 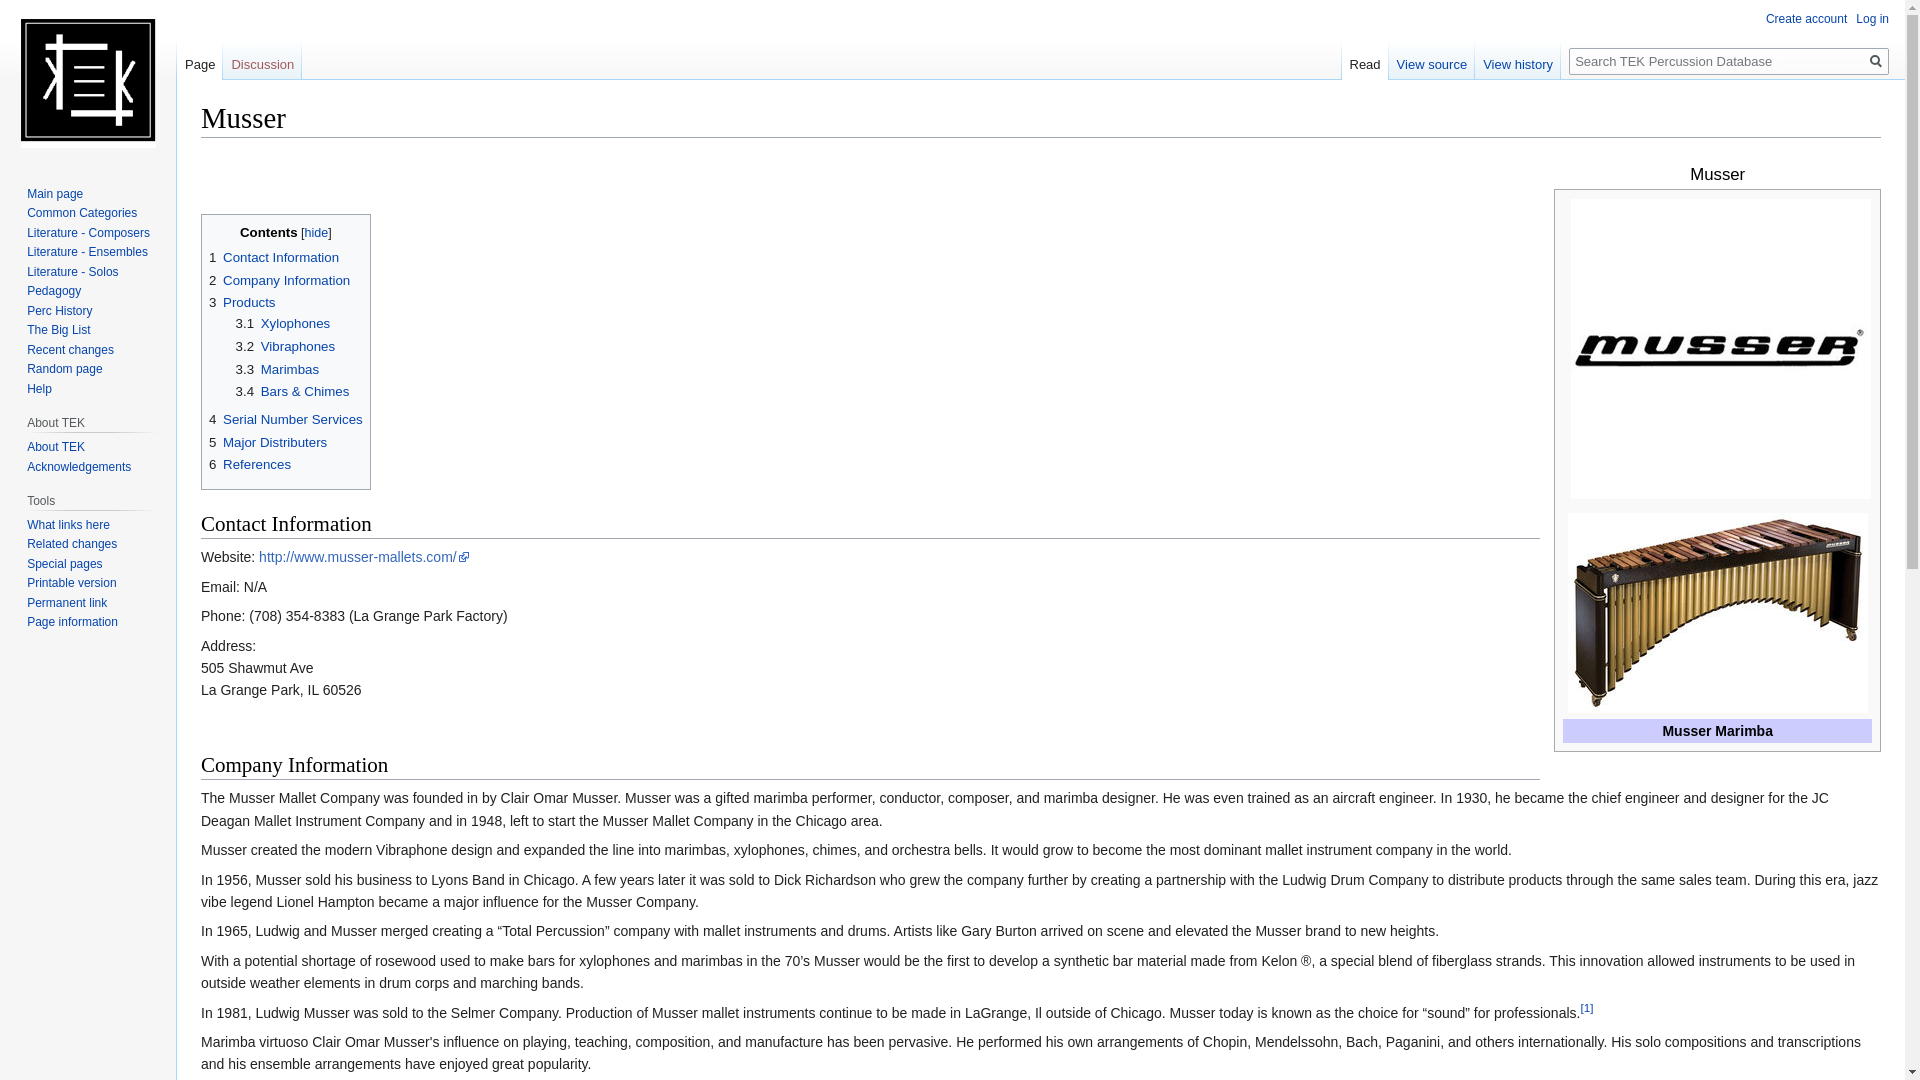 What do you see at coordinates (268, 442) in the screenshot?
I see `5 Major Distributers` at bounding box center [268, 442].